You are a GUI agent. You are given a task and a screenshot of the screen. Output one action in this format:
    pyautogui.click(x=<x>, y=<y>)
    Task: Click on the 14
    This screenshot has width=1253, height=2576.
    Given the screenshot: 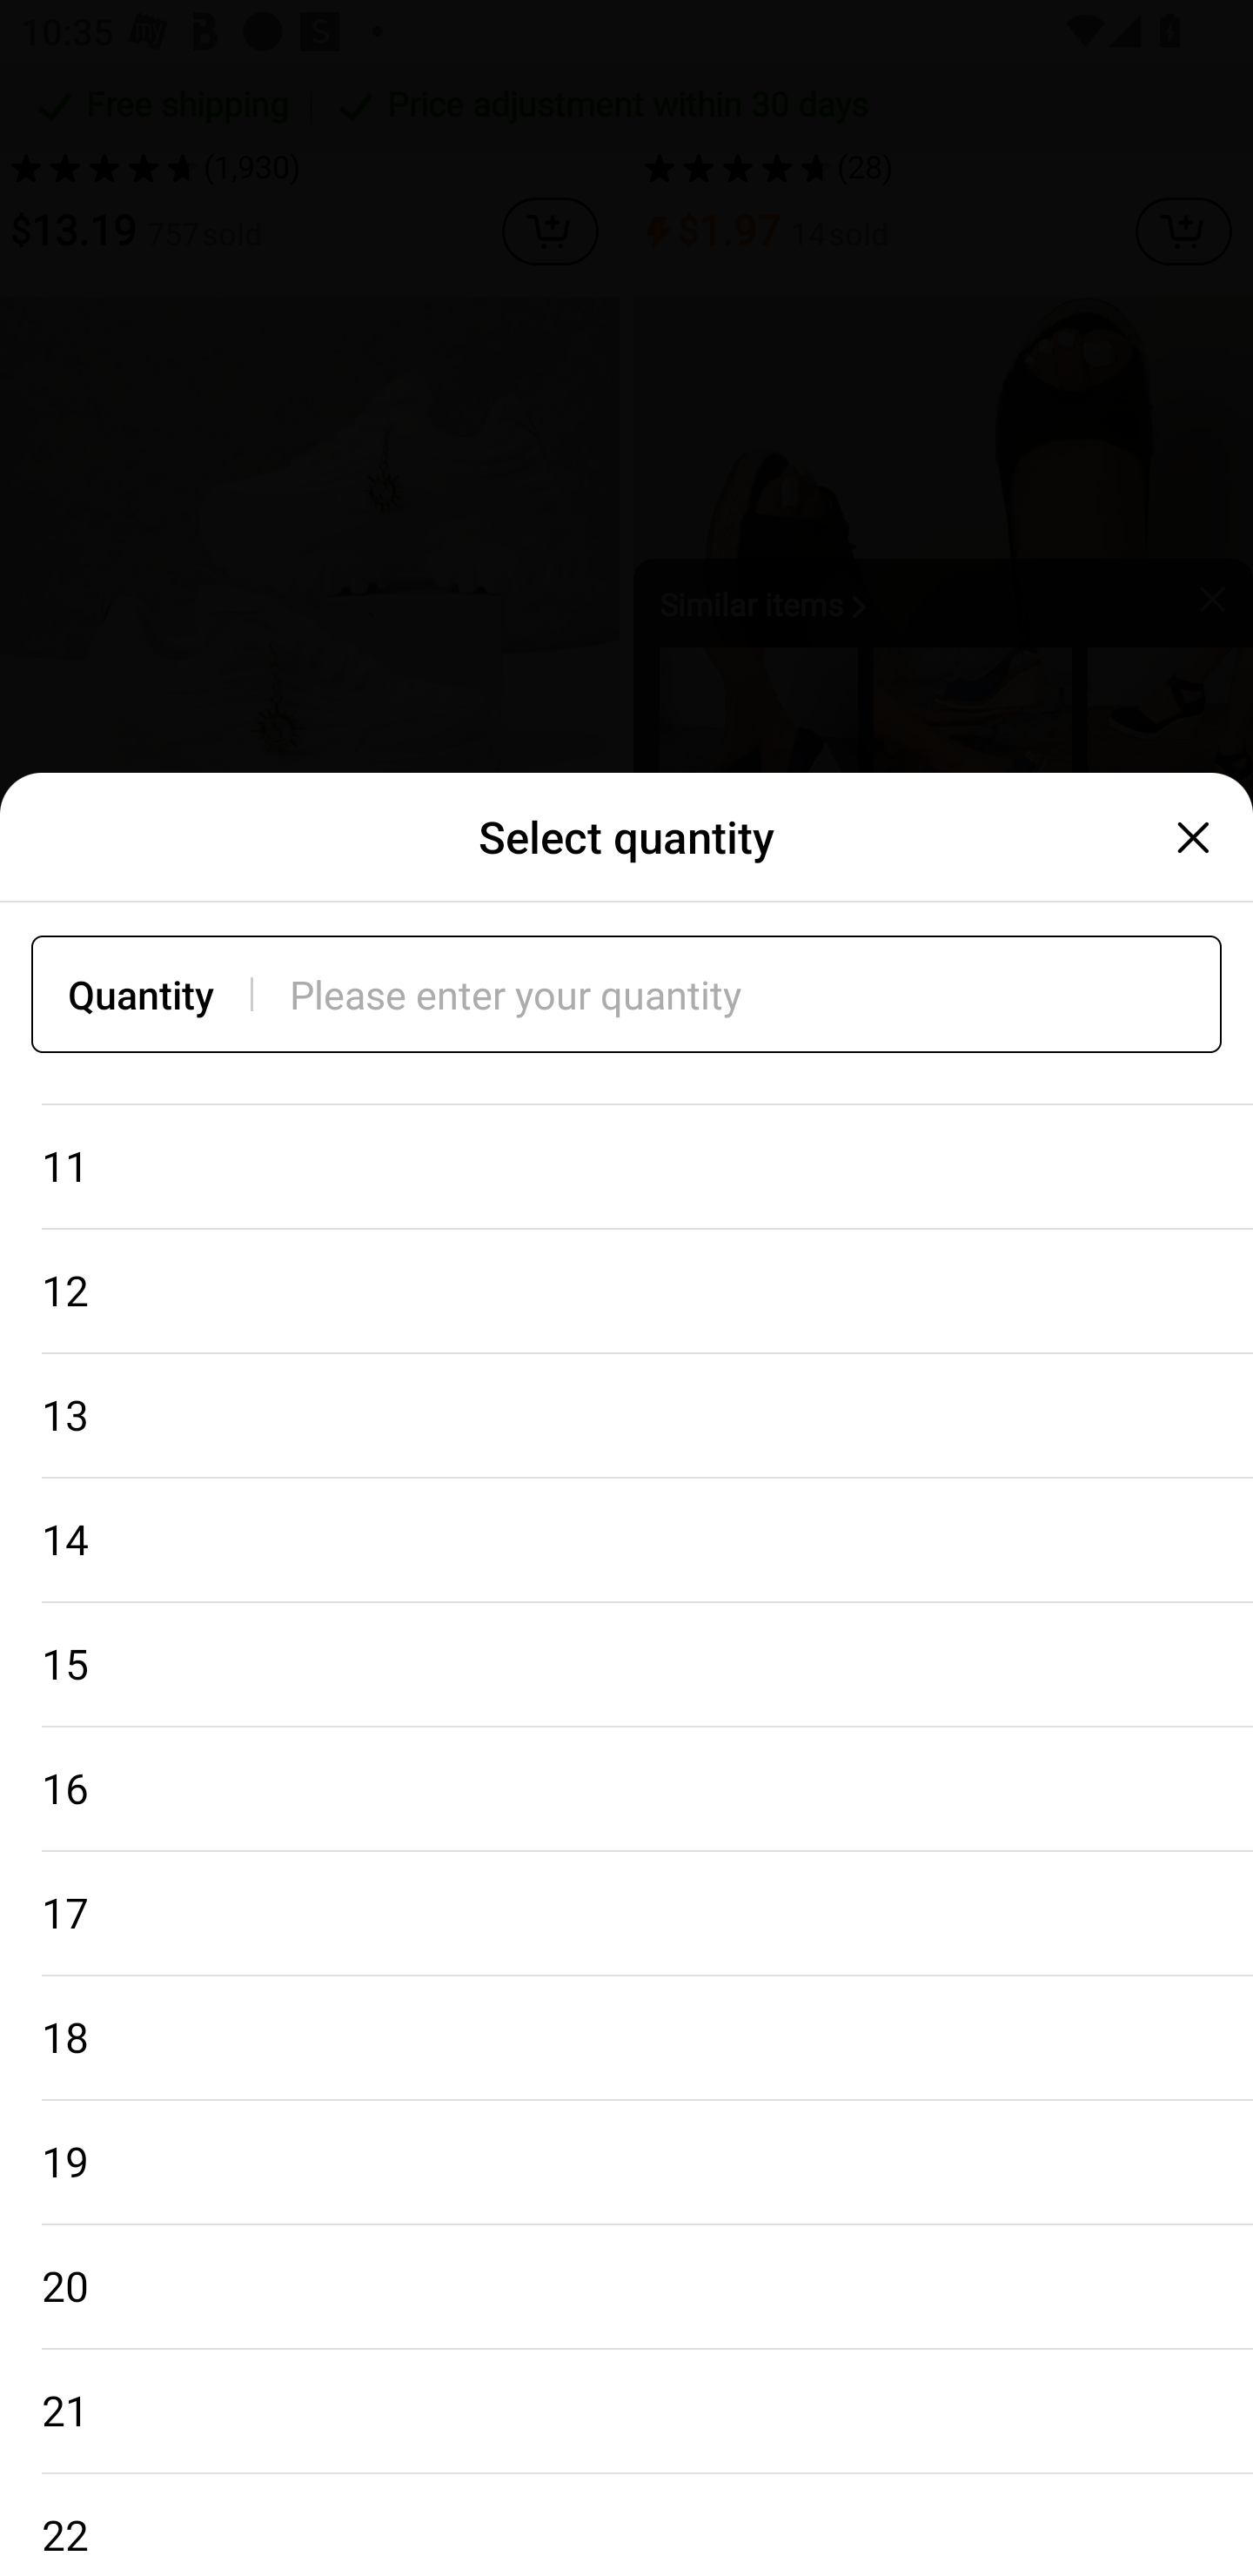 What is the action you would take?
    pyautogui.click(x=626, y=1540)
    